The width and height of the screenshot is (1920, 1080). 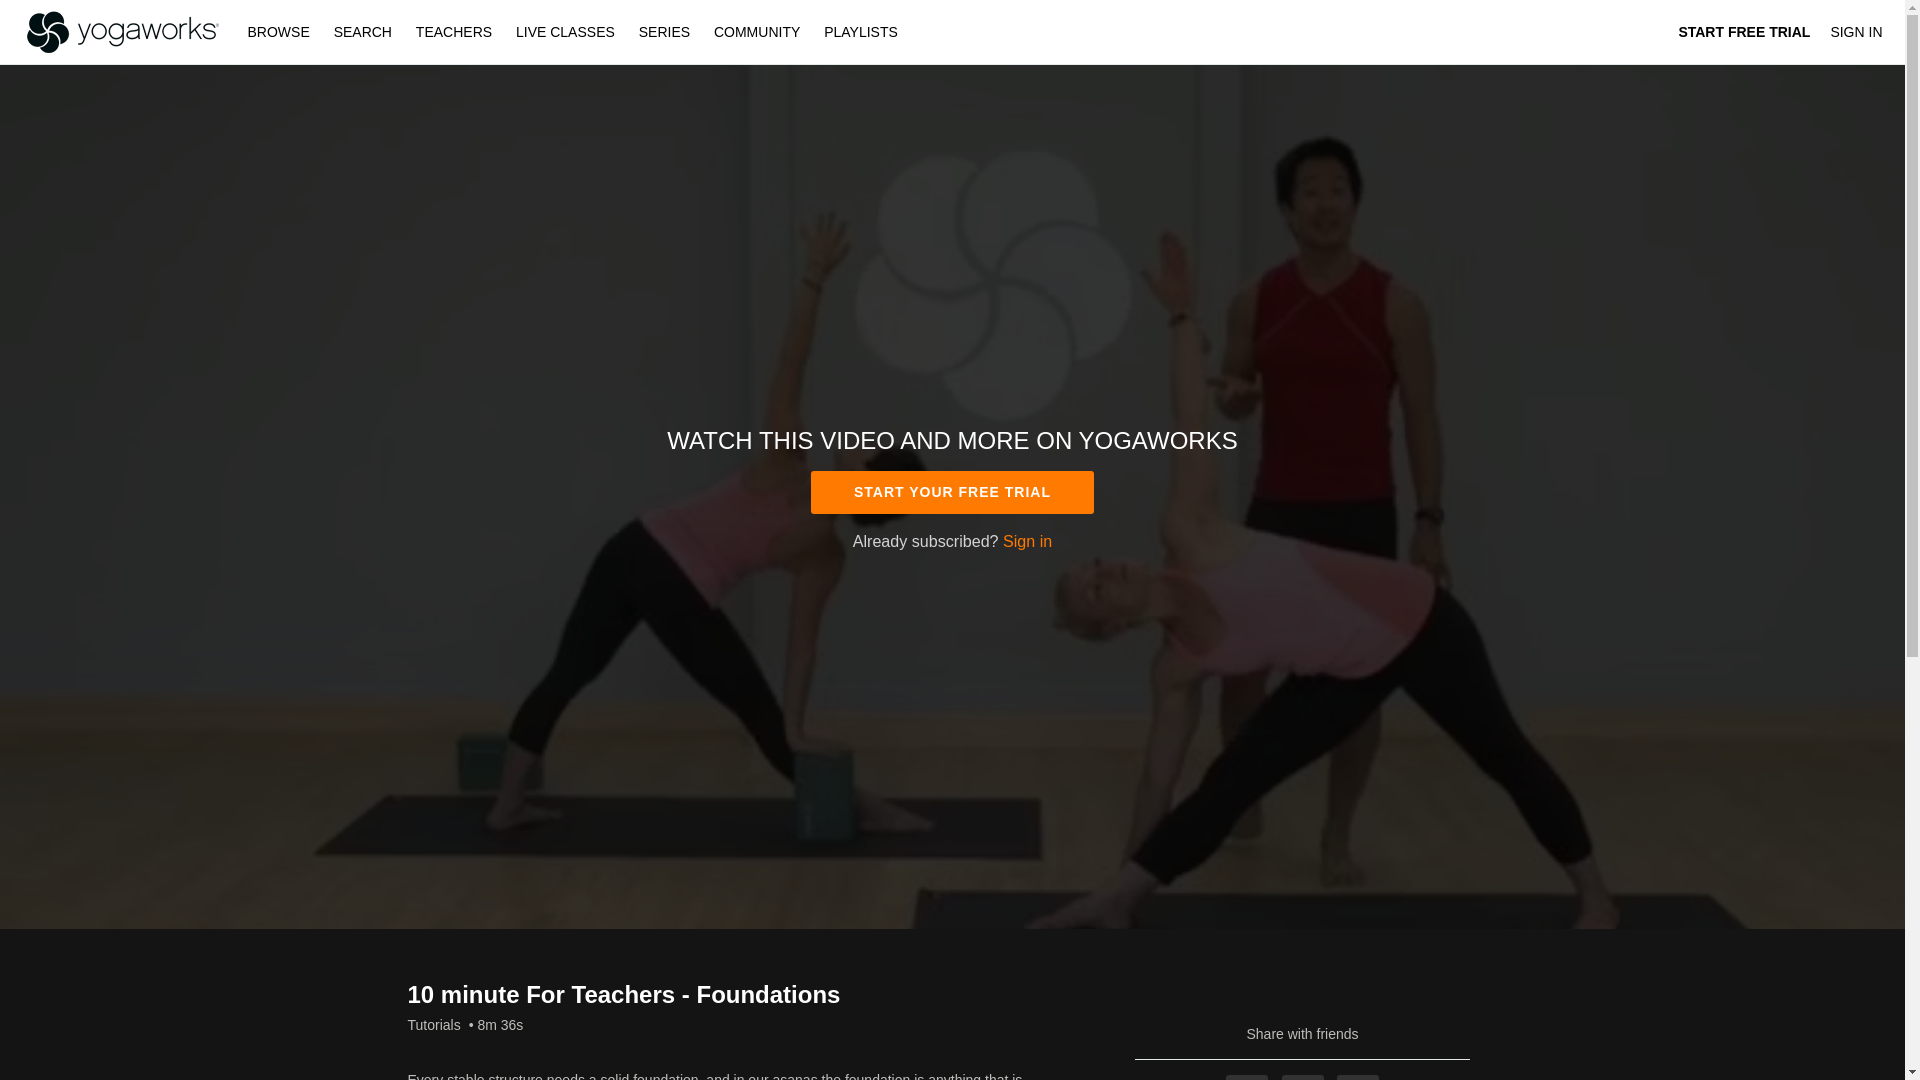 What do you see at coordinates (1303, 1077) in the screenshot?
I see `Twitter` at bounding box center [1303, 1077].